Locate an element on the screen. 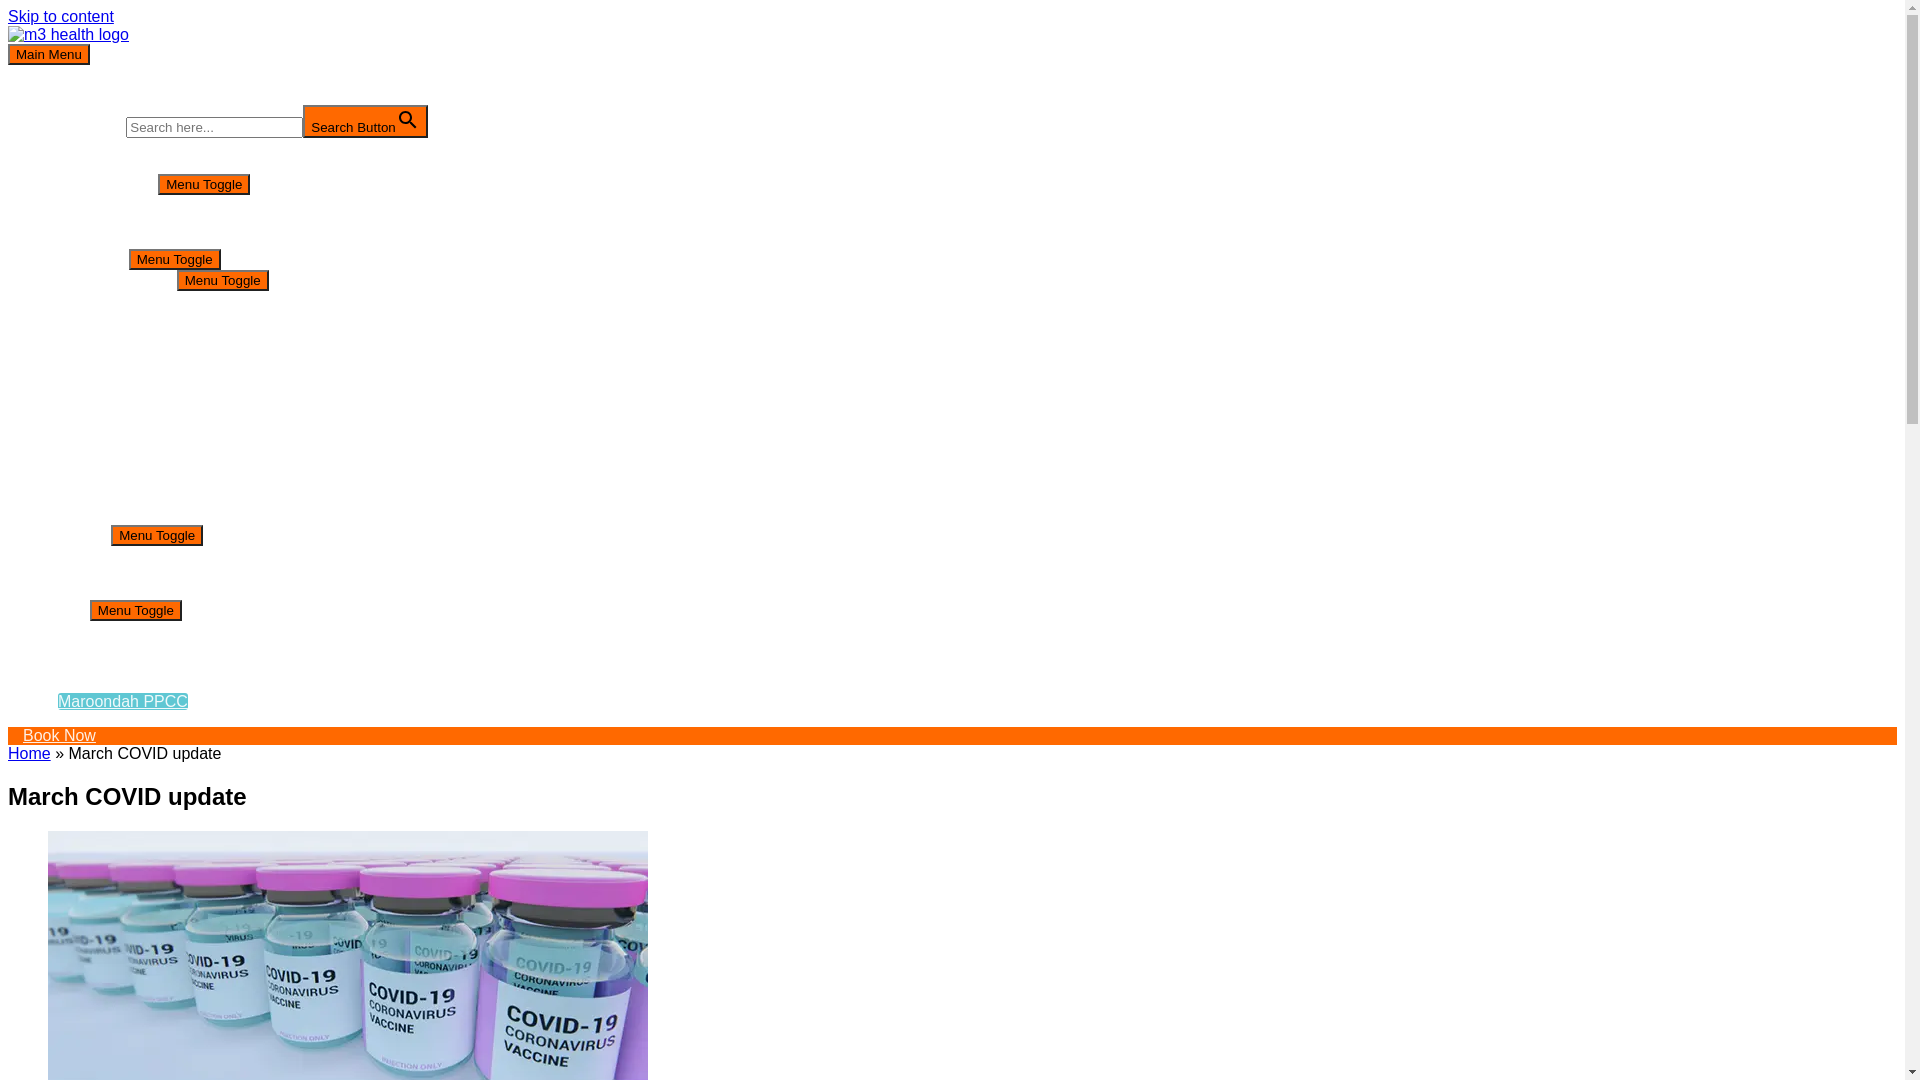 Image resolution: width=1920 pixels, height=1080 pixels. Menu Toggle is located at coordinates (204, 184).